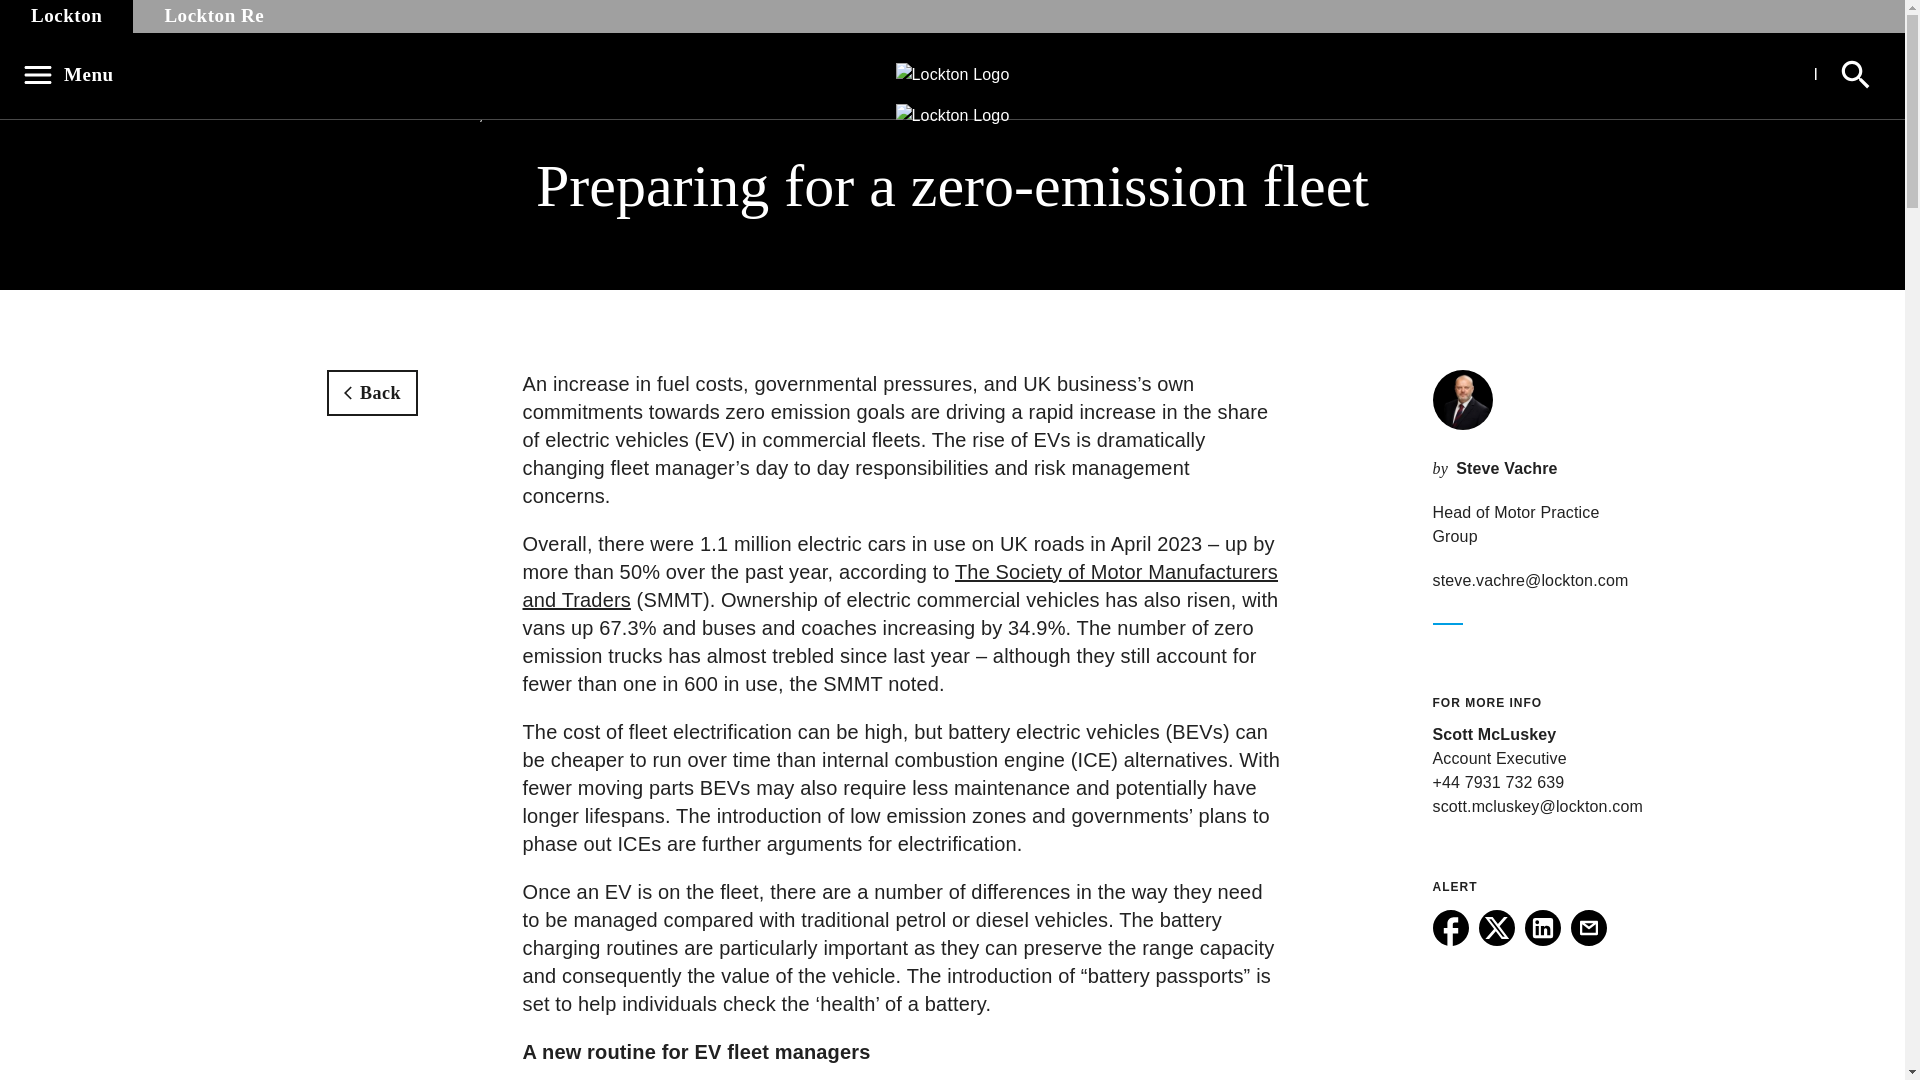 This screenshot has width=1920, height=1080. Describe the element at coordinates (26, 10) in the screenshot. I see `Skip to main content` at that location.